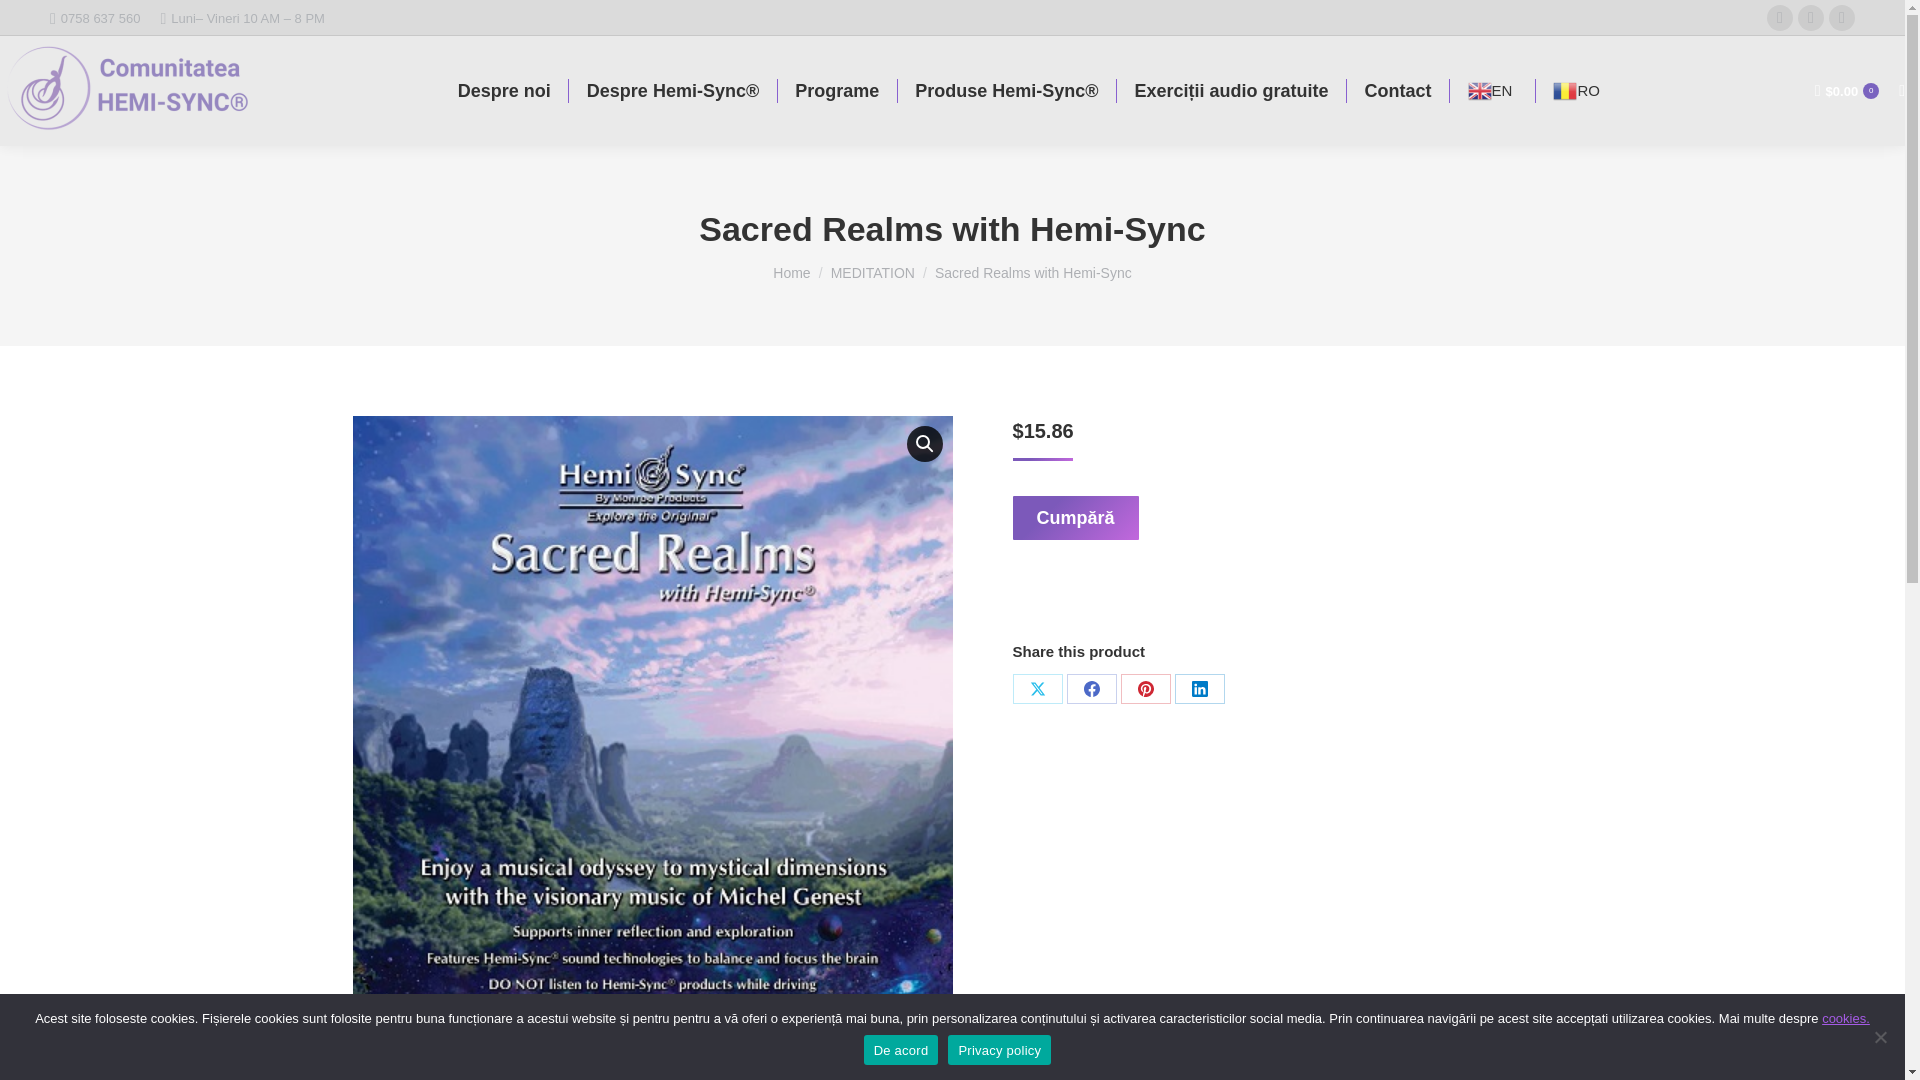  I want to click on Despre noi, so click(504, 91).